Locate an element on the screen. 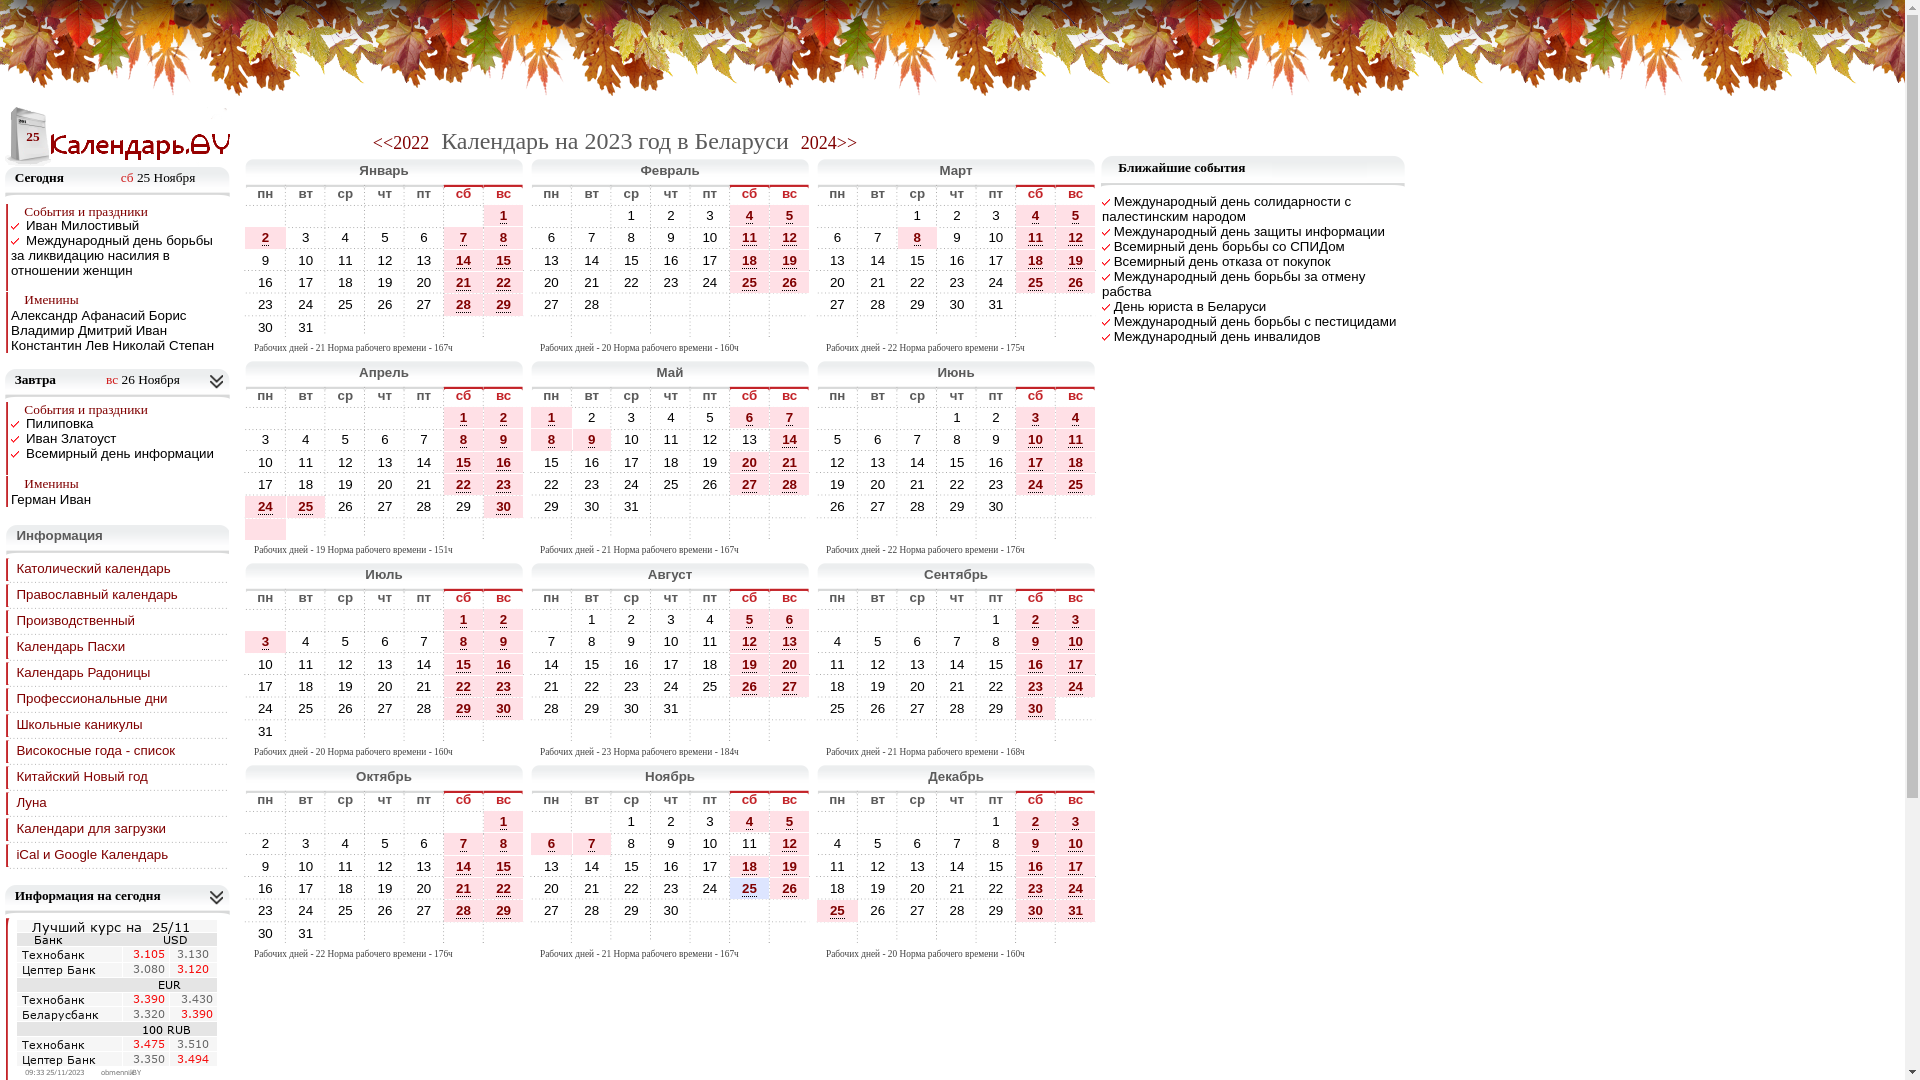 This screenshot has width=1920, height=1080. 1 is located at coordinates (504, 216).